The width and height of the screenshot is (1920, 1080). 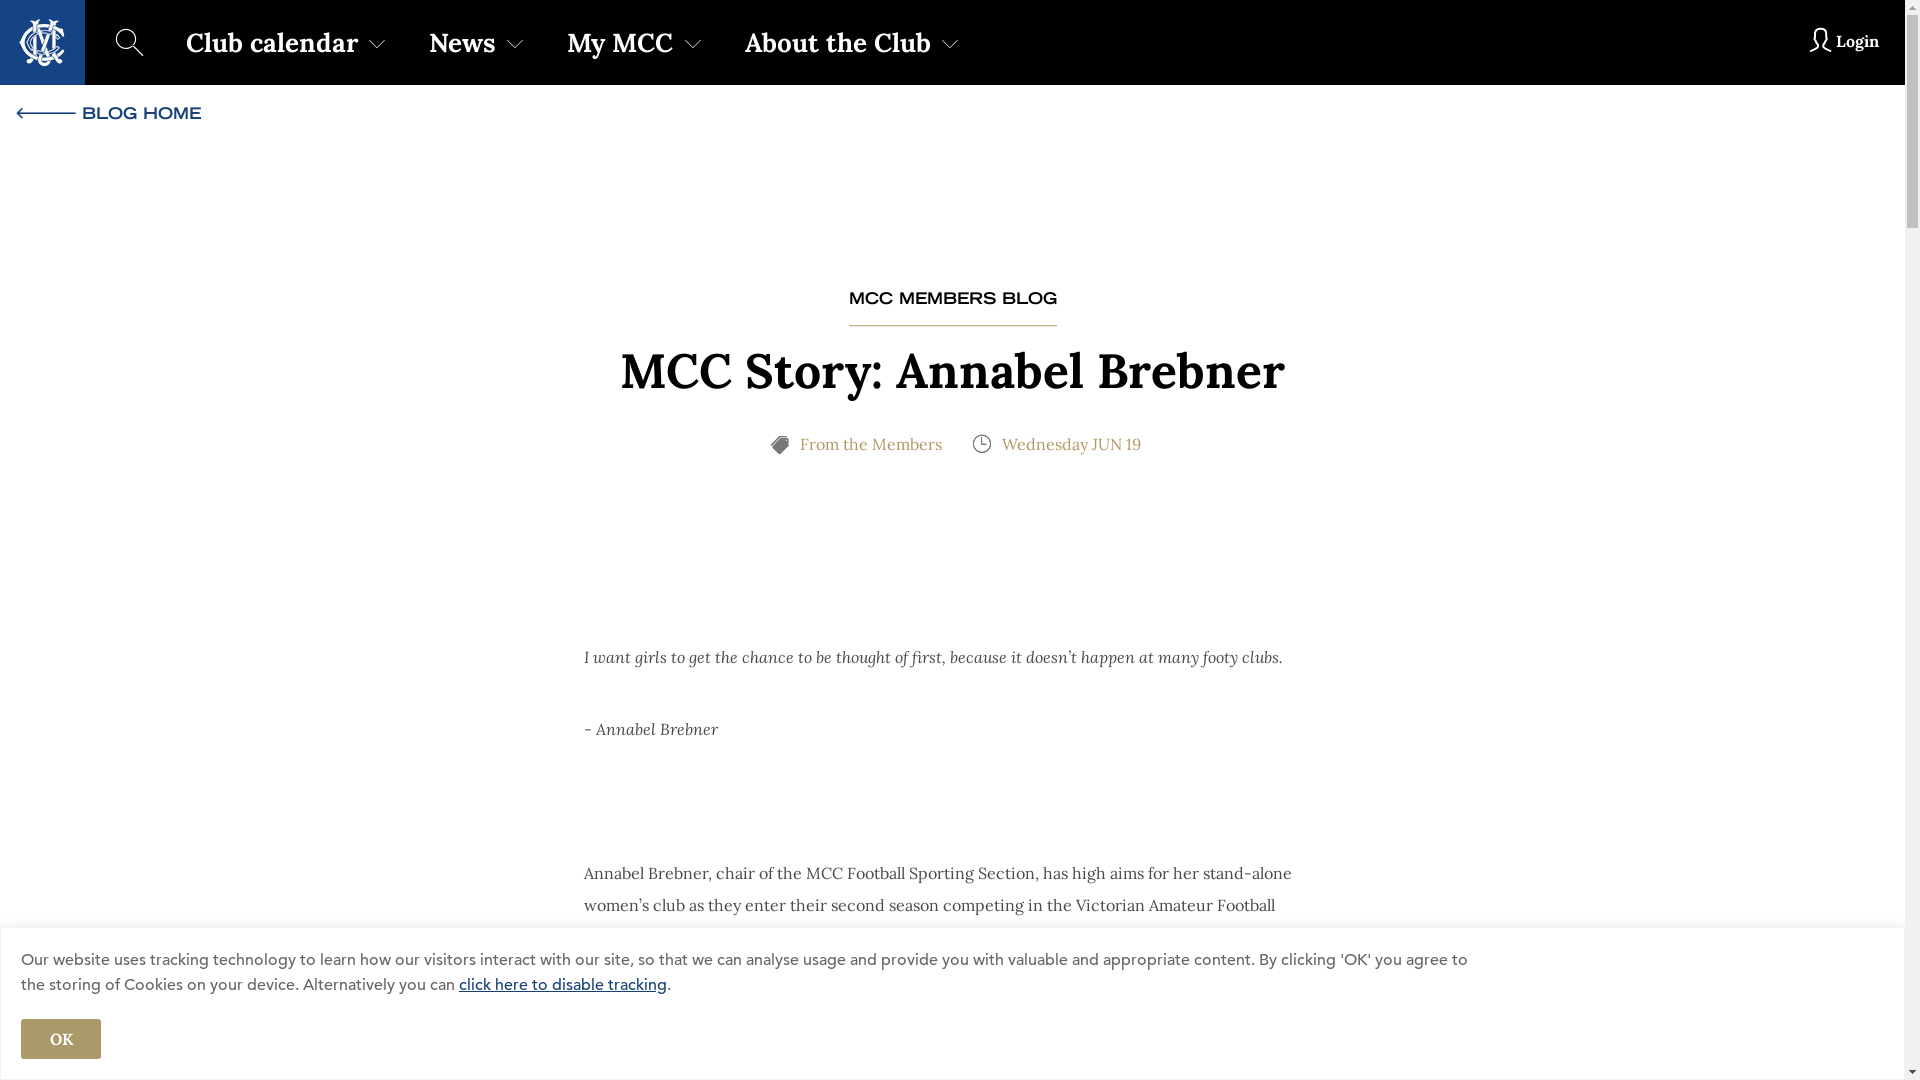 What do you see at coordinates (472, 42) in the screenshot?
I see `News` at bounding box center [472, 42].